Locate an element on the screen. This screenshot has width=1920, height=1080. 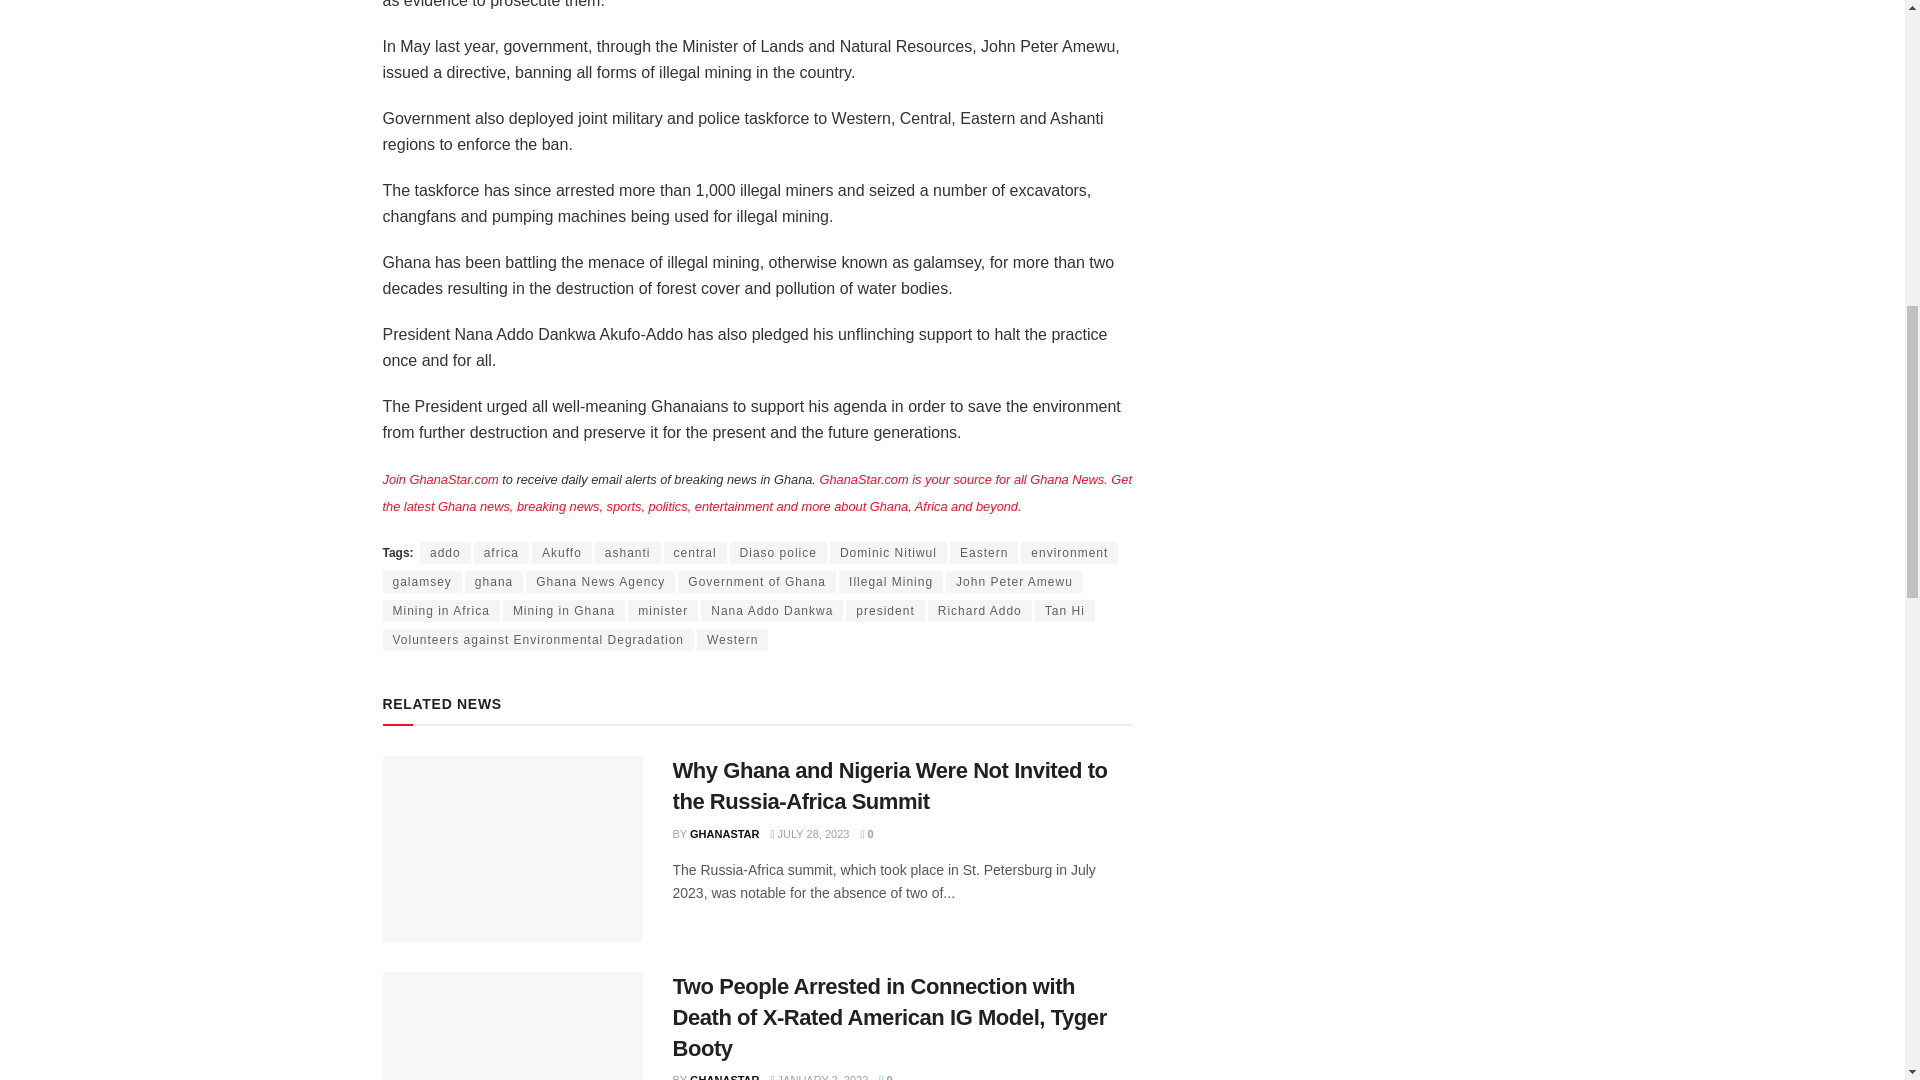
Join GhanaStar.com is located at coordinates (440, 479).